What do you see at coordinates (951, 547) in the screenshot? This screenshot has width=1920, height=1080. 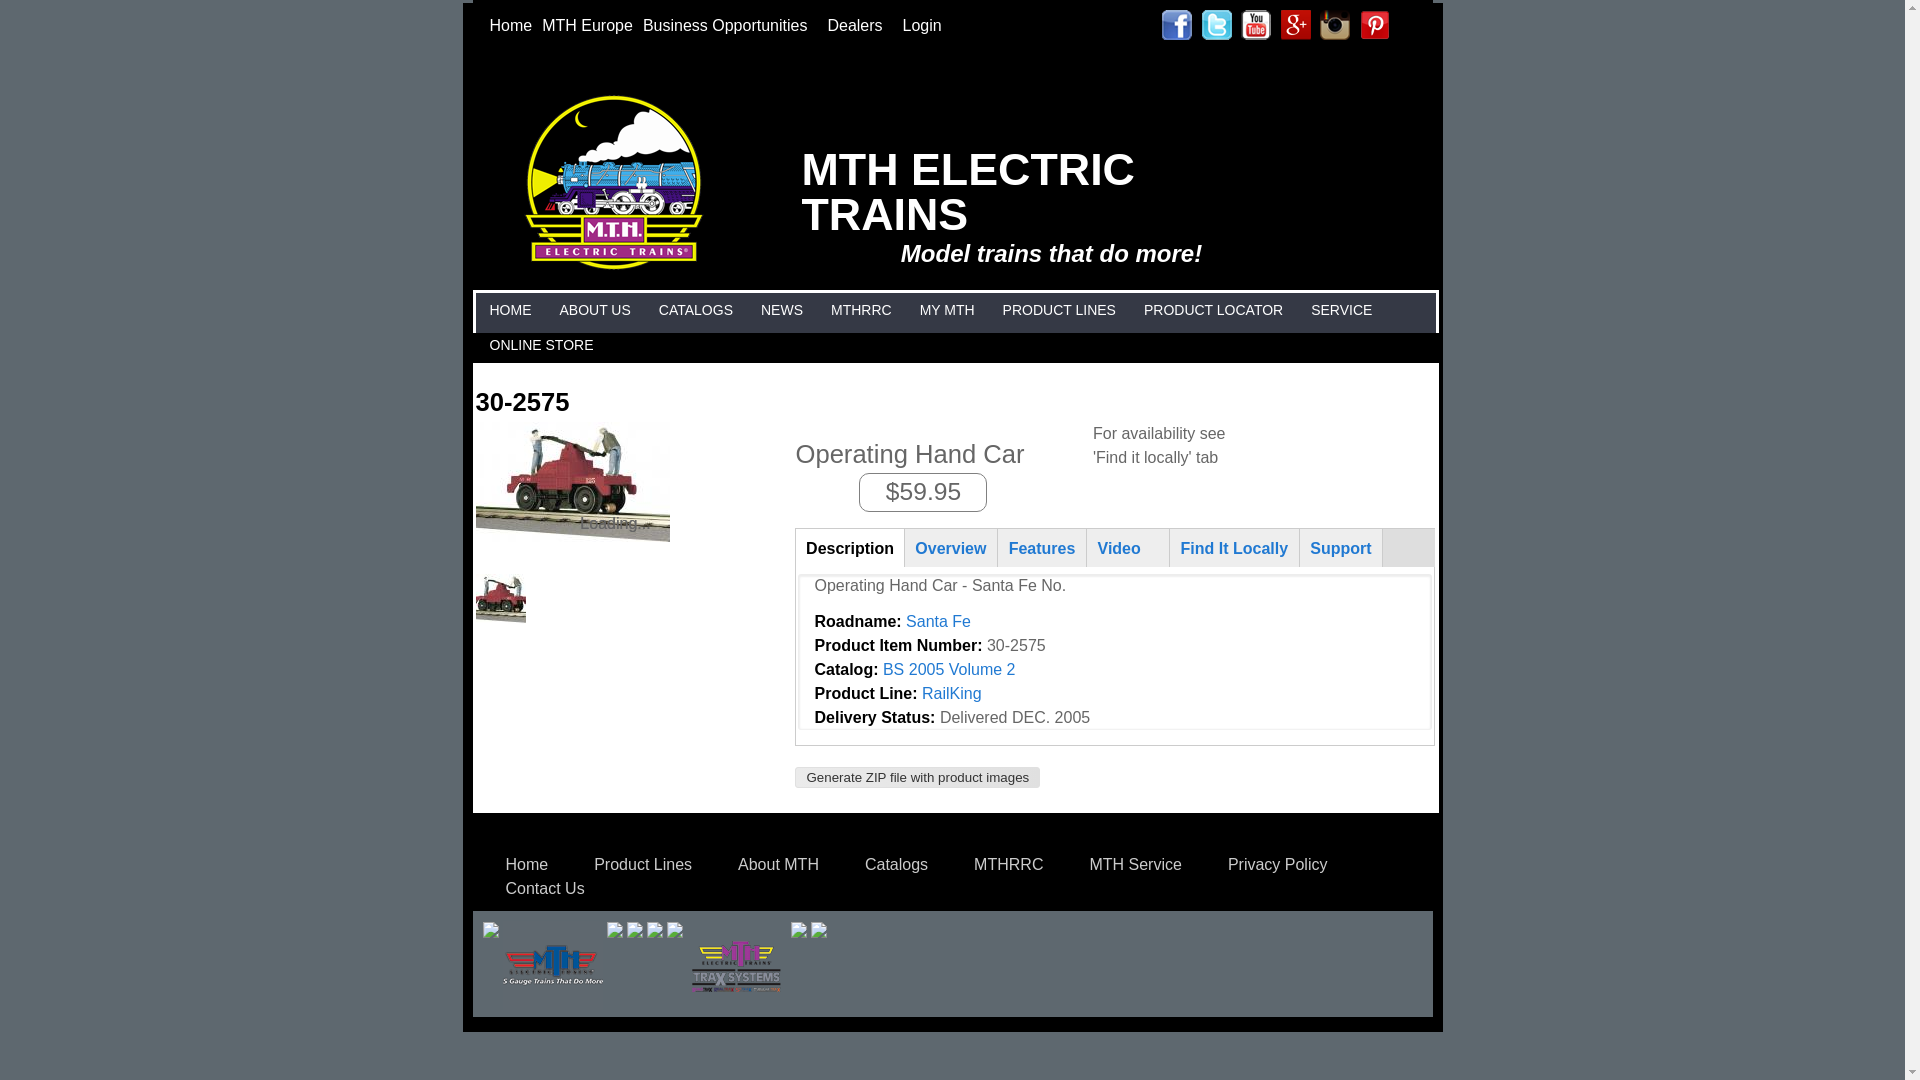 I see `Overview` at bounding box center [951, 547].